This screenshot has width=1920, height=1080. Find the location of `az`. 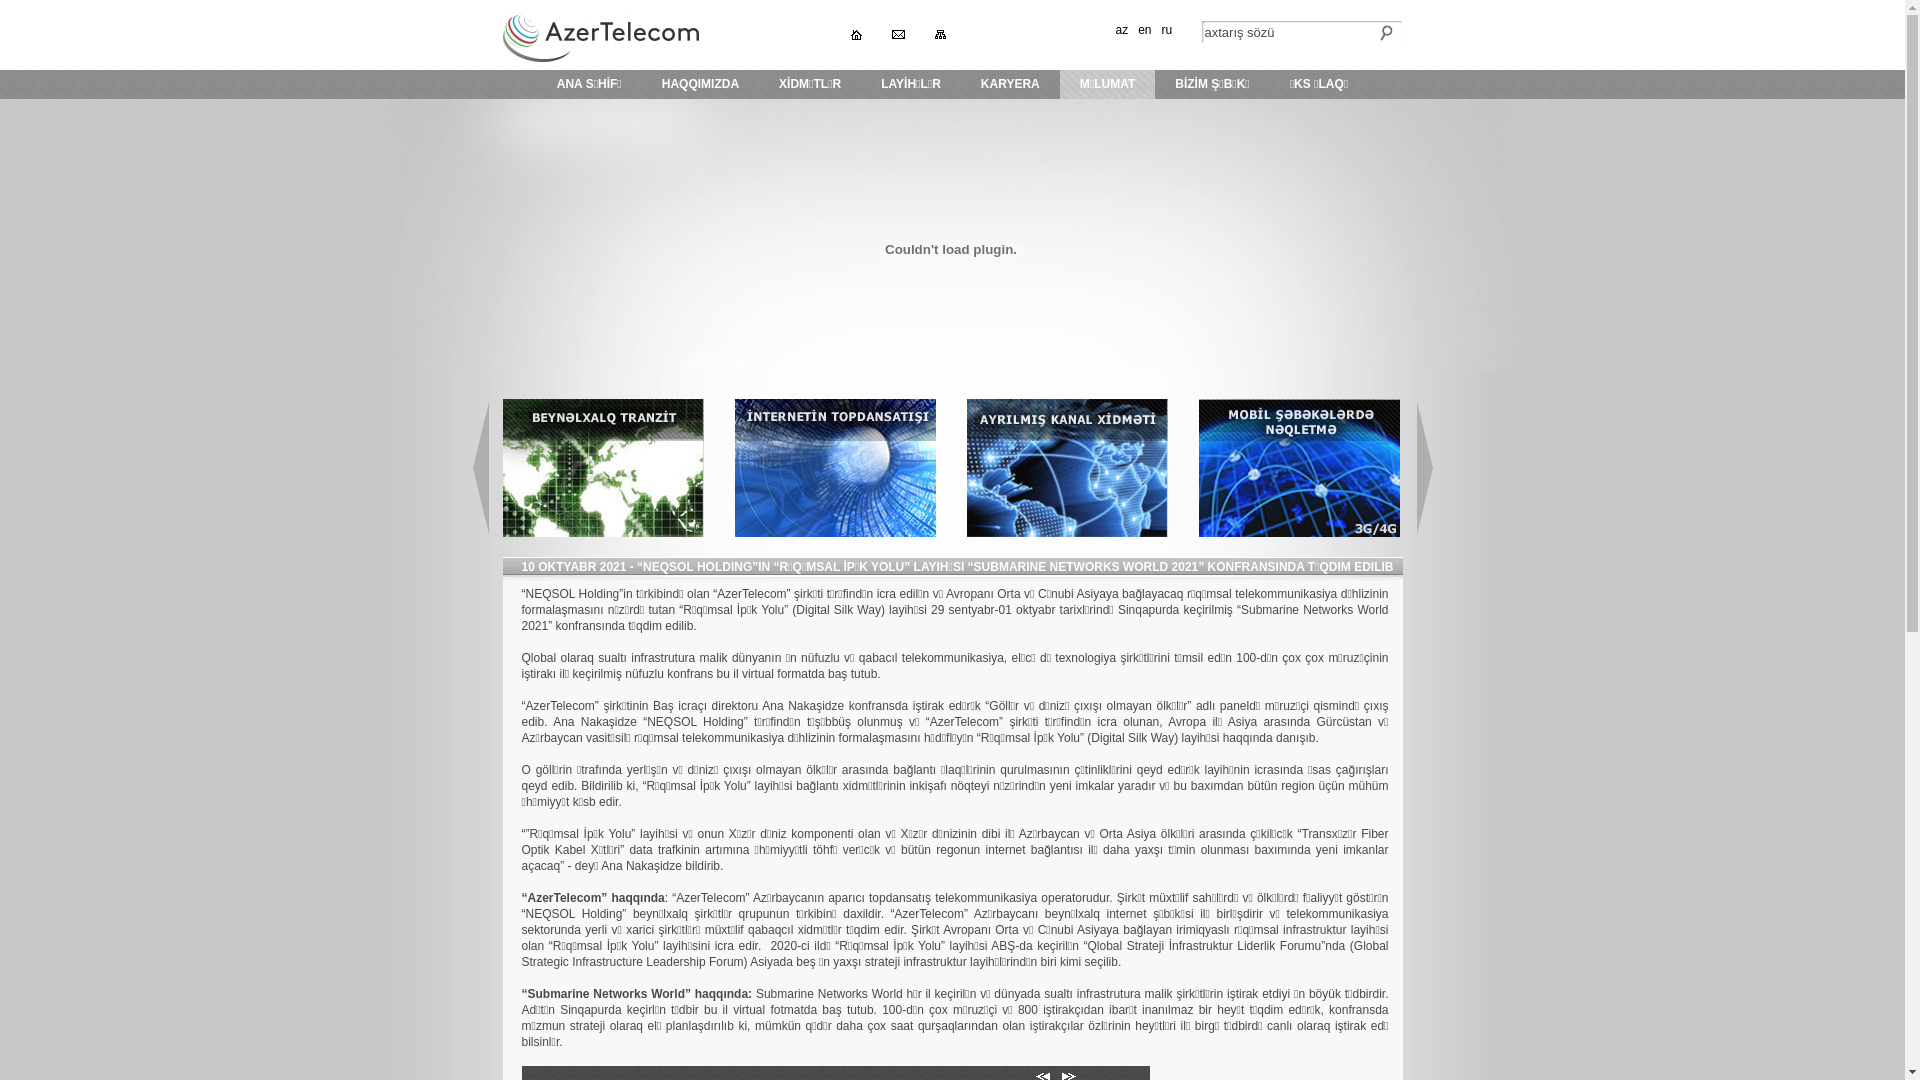

az is located at coordinates (1122, 30).